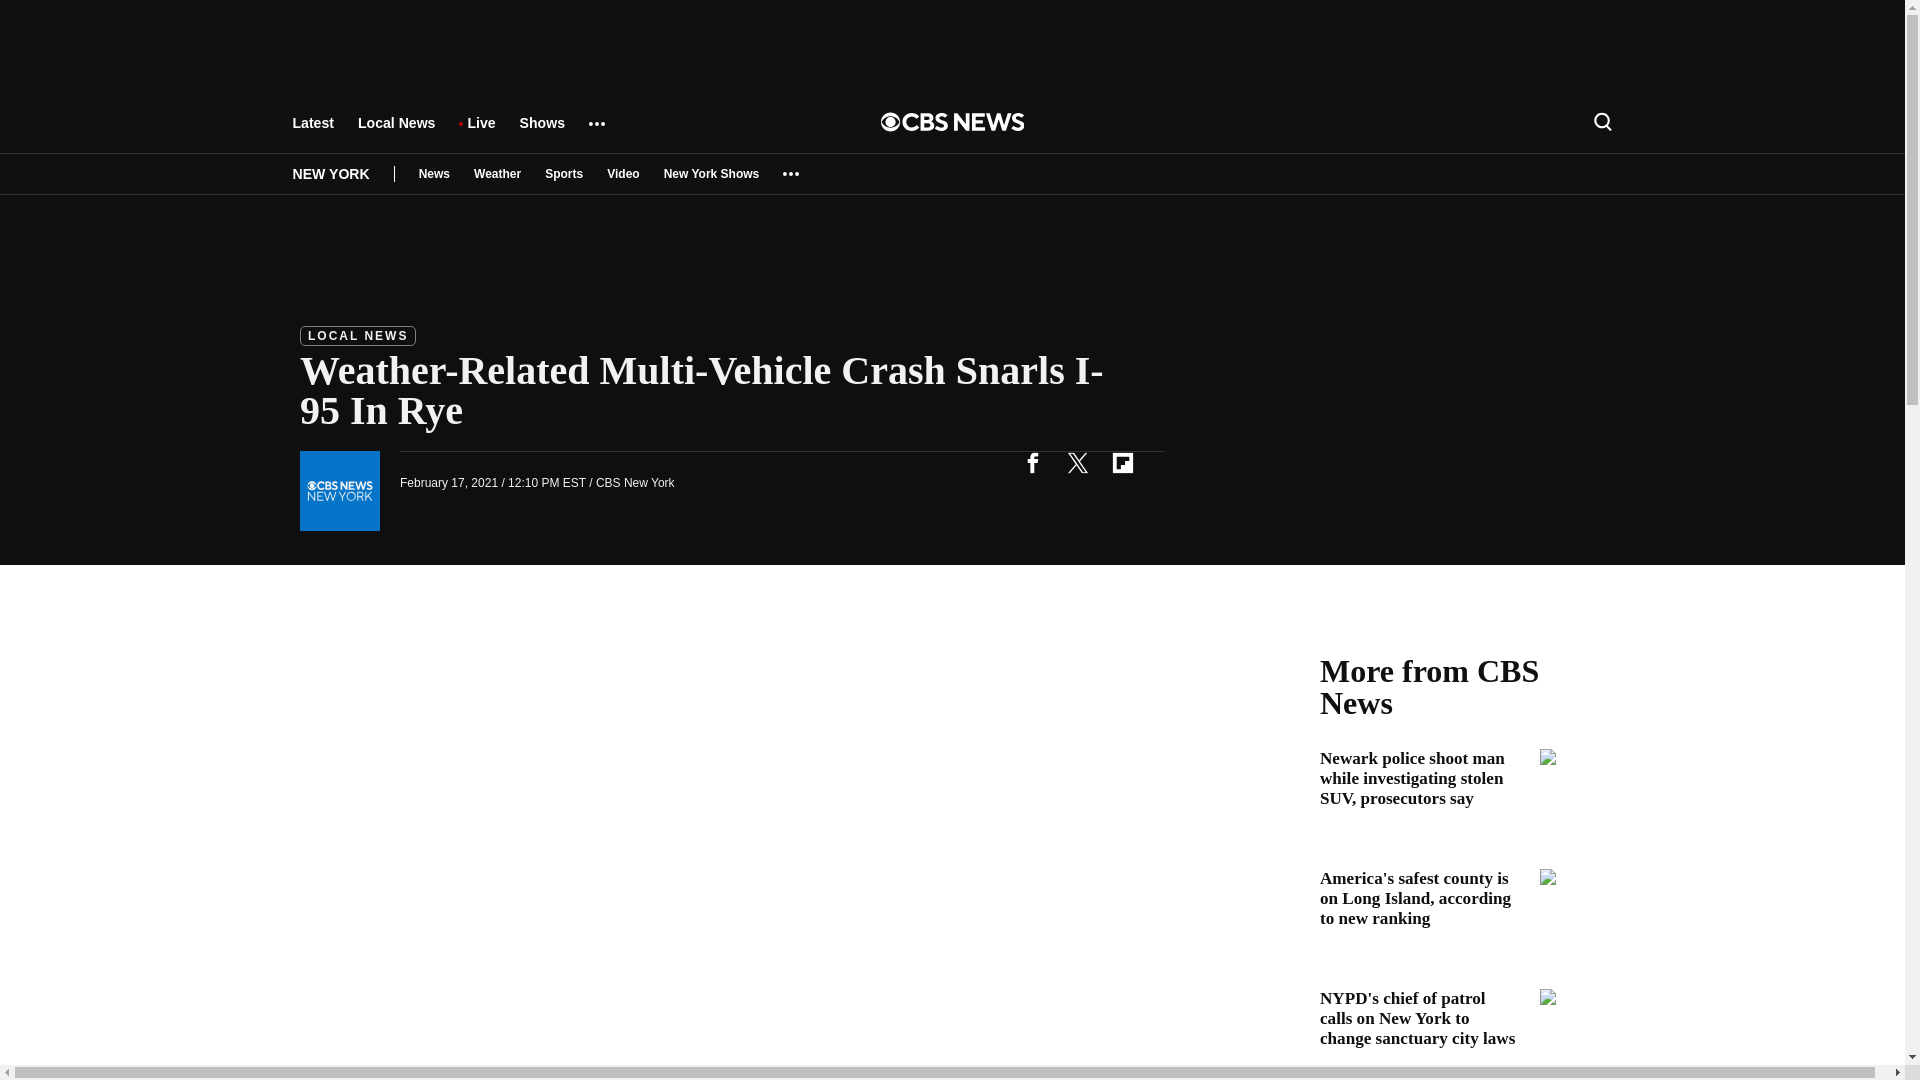 Image resolution: width=1920 pixels, height=1080 pixels. What do you see at coordinates (1077, 462) in the screenshot?
I see `twitter` at bounding box center [1077, 462].